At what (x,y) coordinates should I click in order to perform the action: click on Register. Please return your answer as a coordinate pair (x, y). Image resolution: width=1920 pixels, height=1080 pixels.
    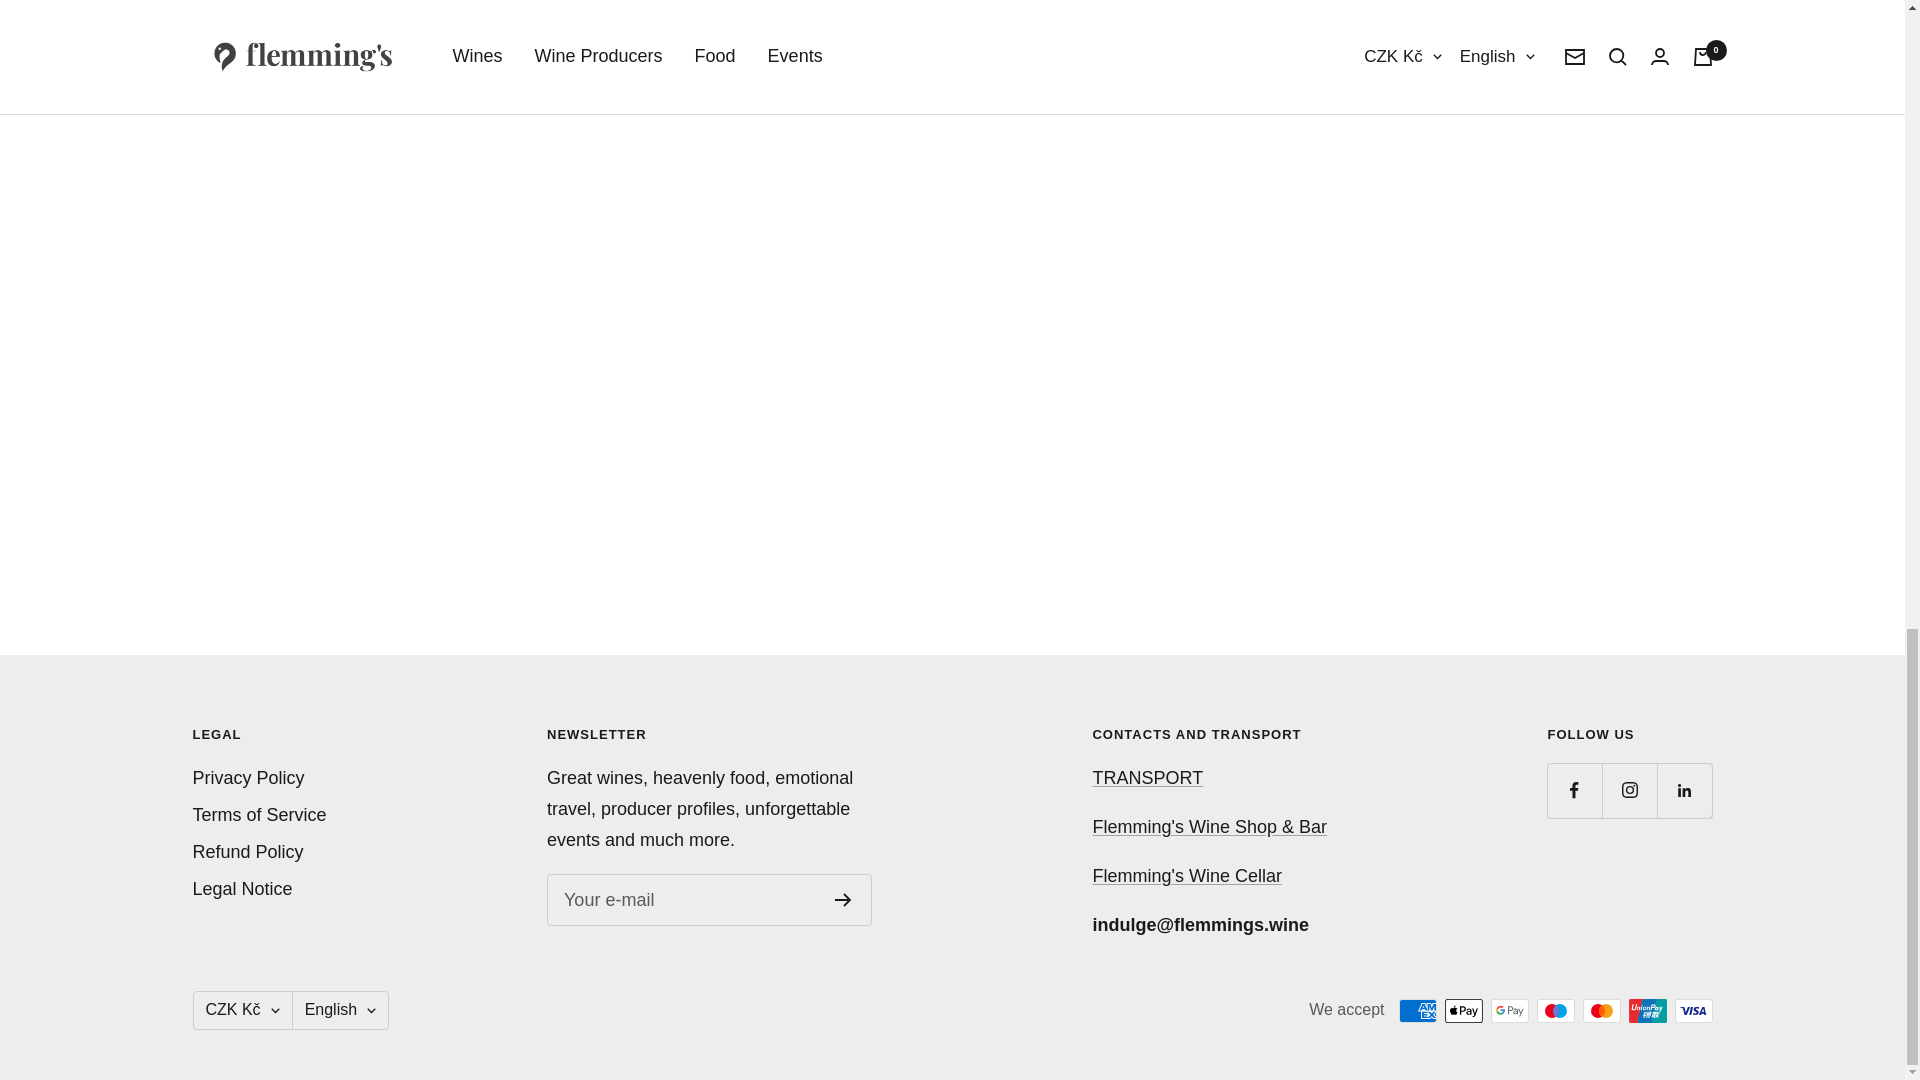
    Looking at the image, I should click on (844, 900).